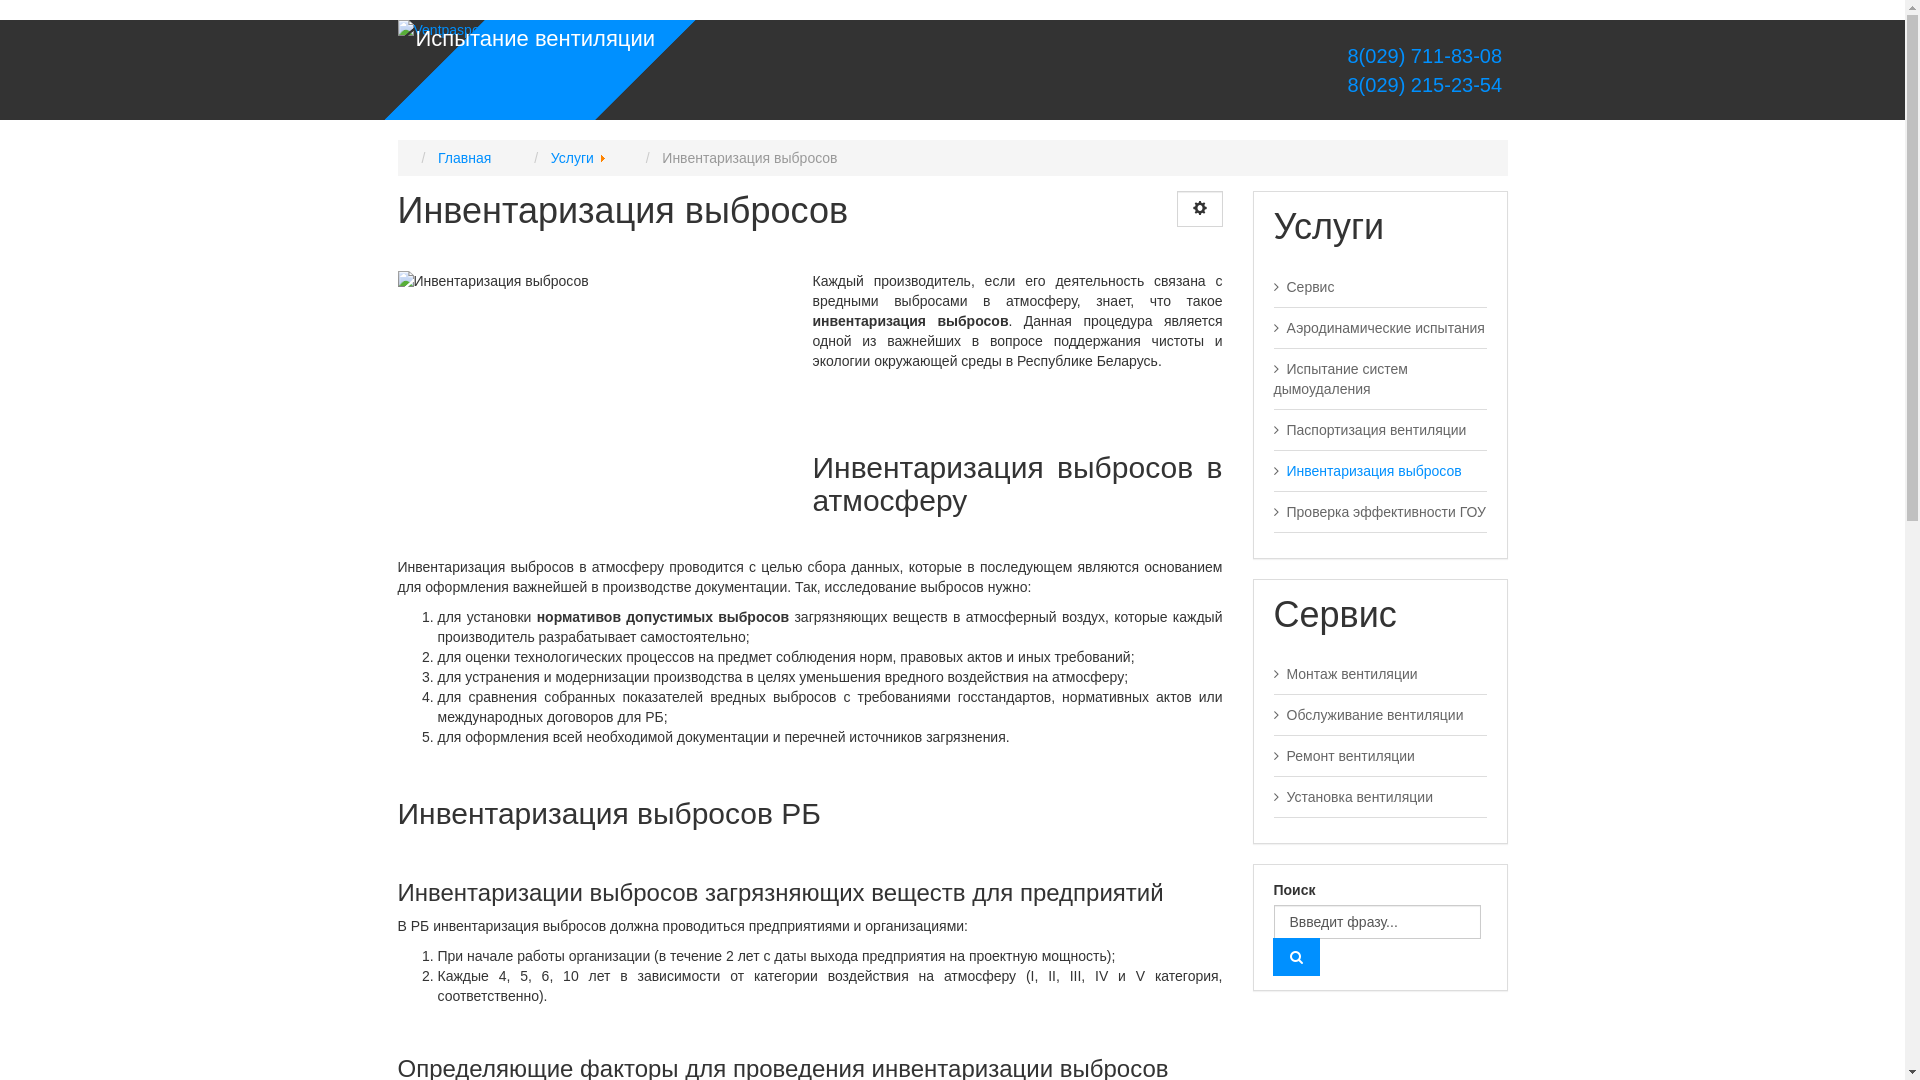 The image size is (1920, 1080). Describe the element at coordinates (1426, 85) in the screenshot. I see `8(029) 215-23-54` at that location.